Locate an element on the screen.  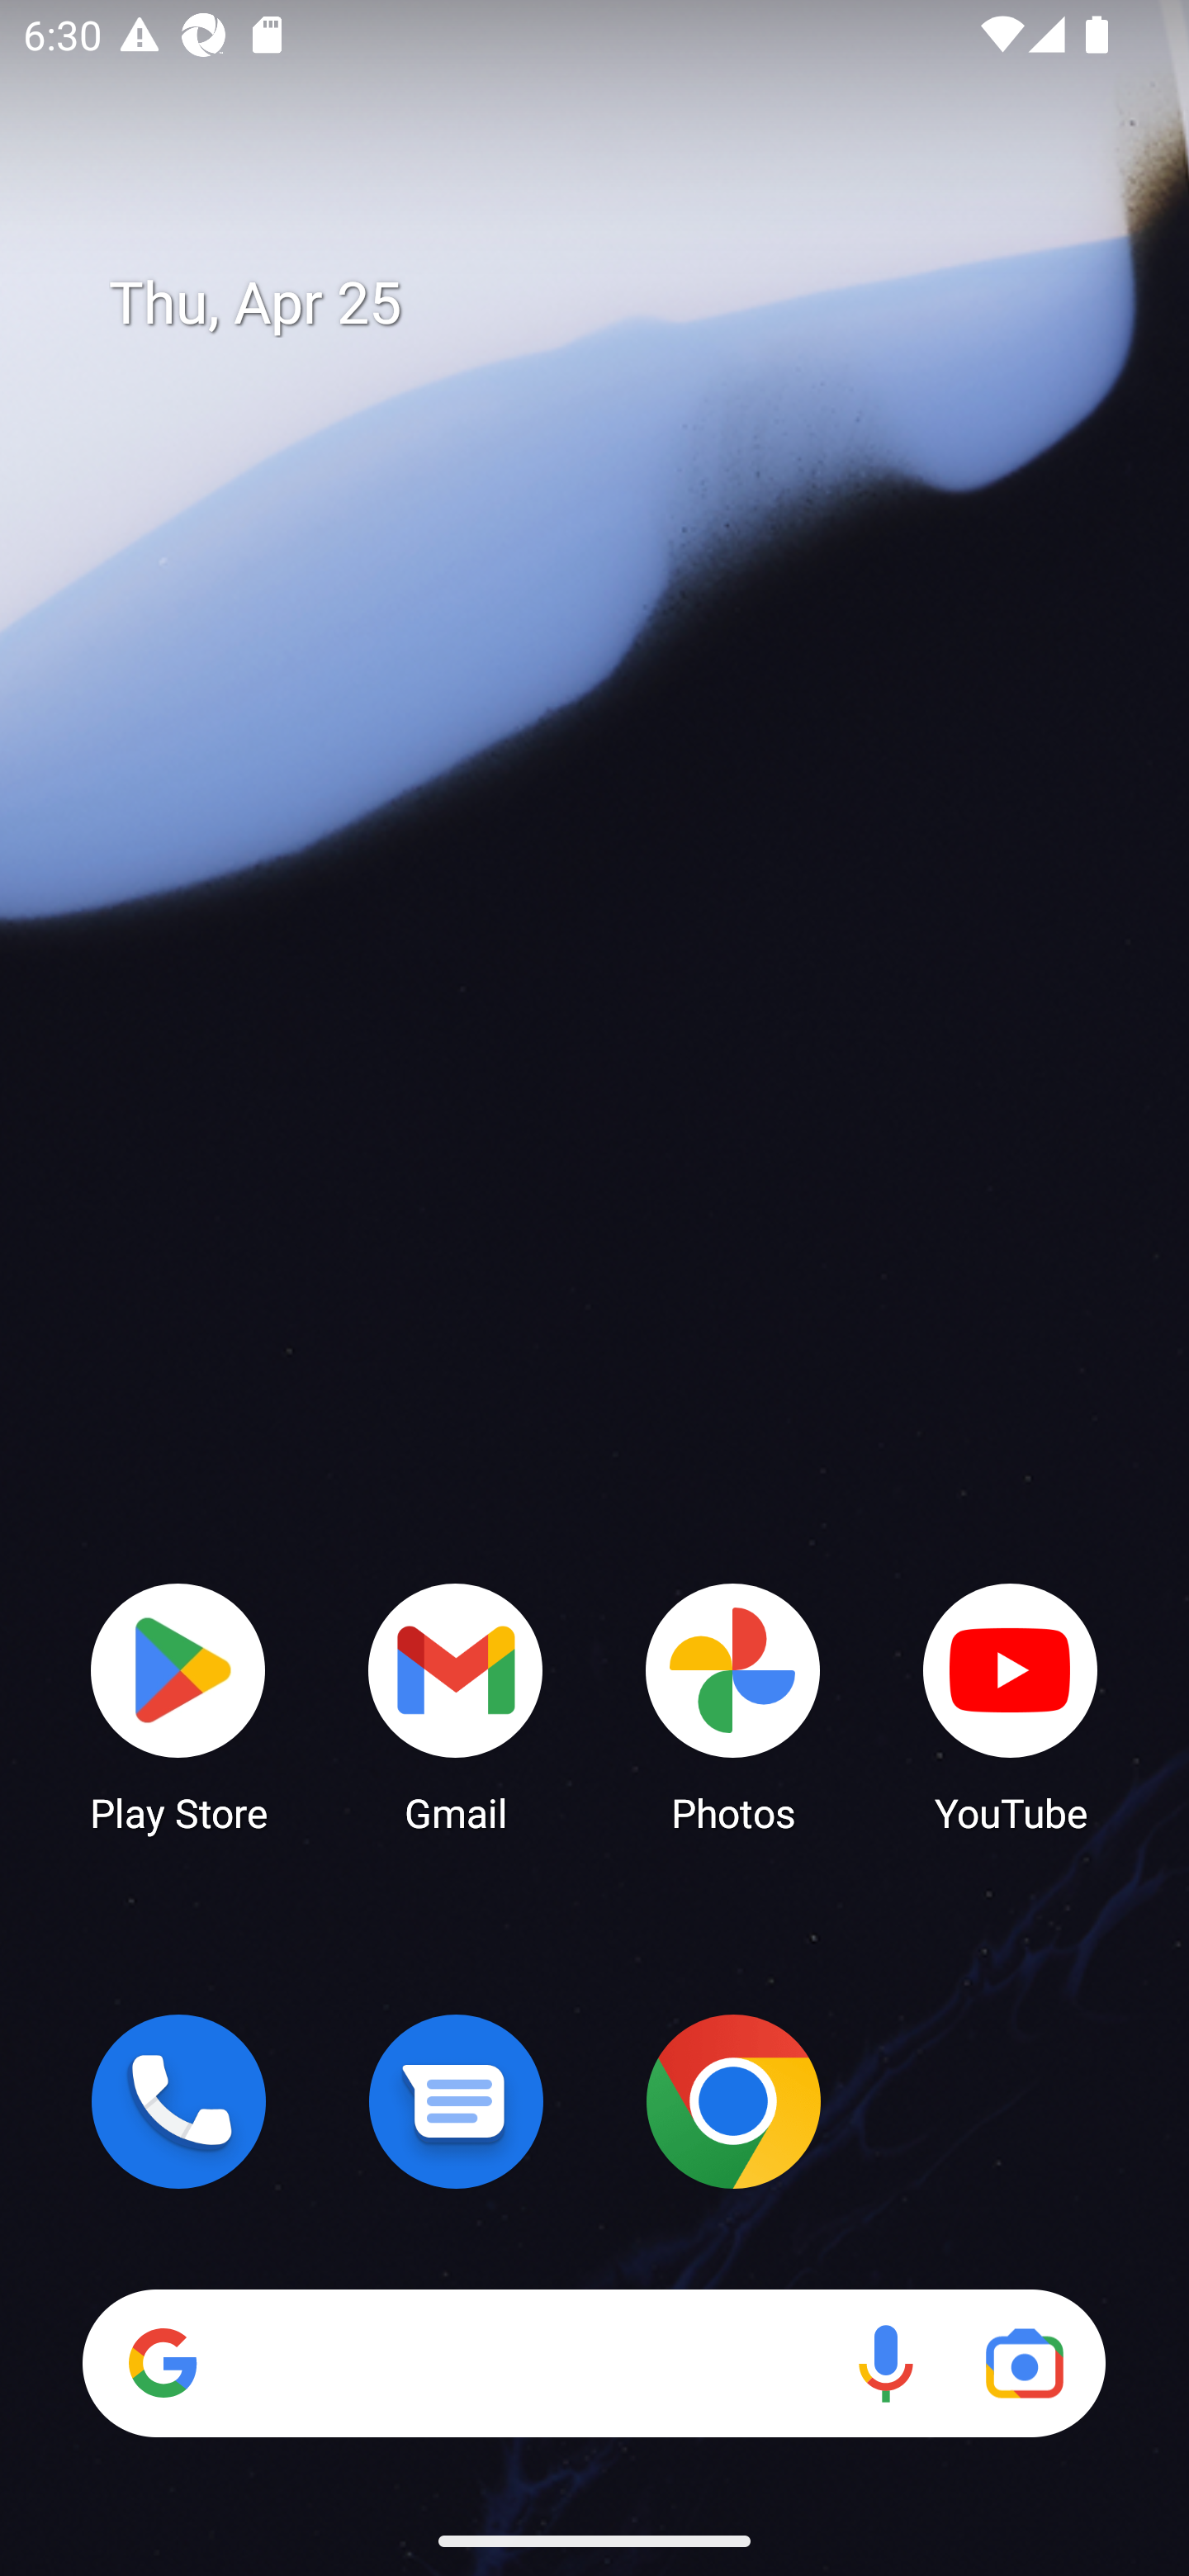
Messages is located at coordinates (456, 2101).